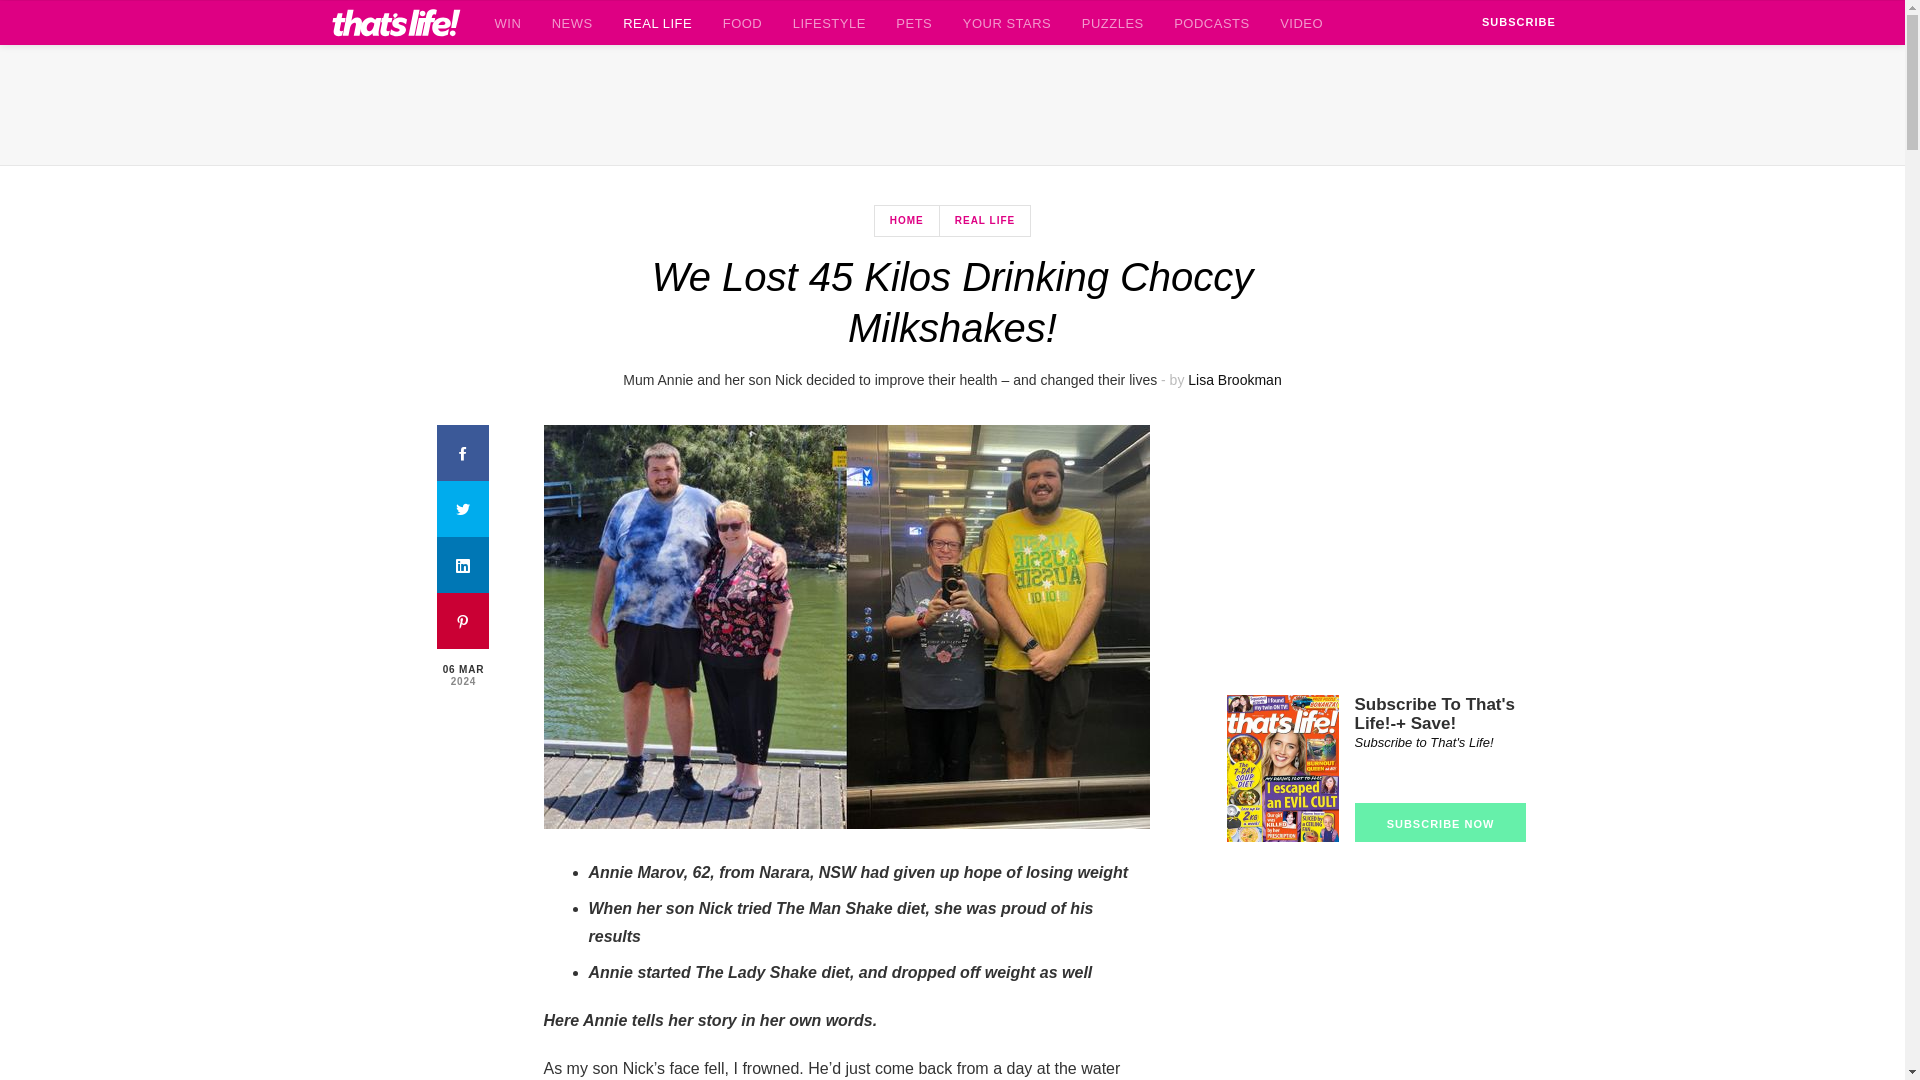  Describe the element at coordinates (914, 23) in the screenshot. I see `PETS` at that location.